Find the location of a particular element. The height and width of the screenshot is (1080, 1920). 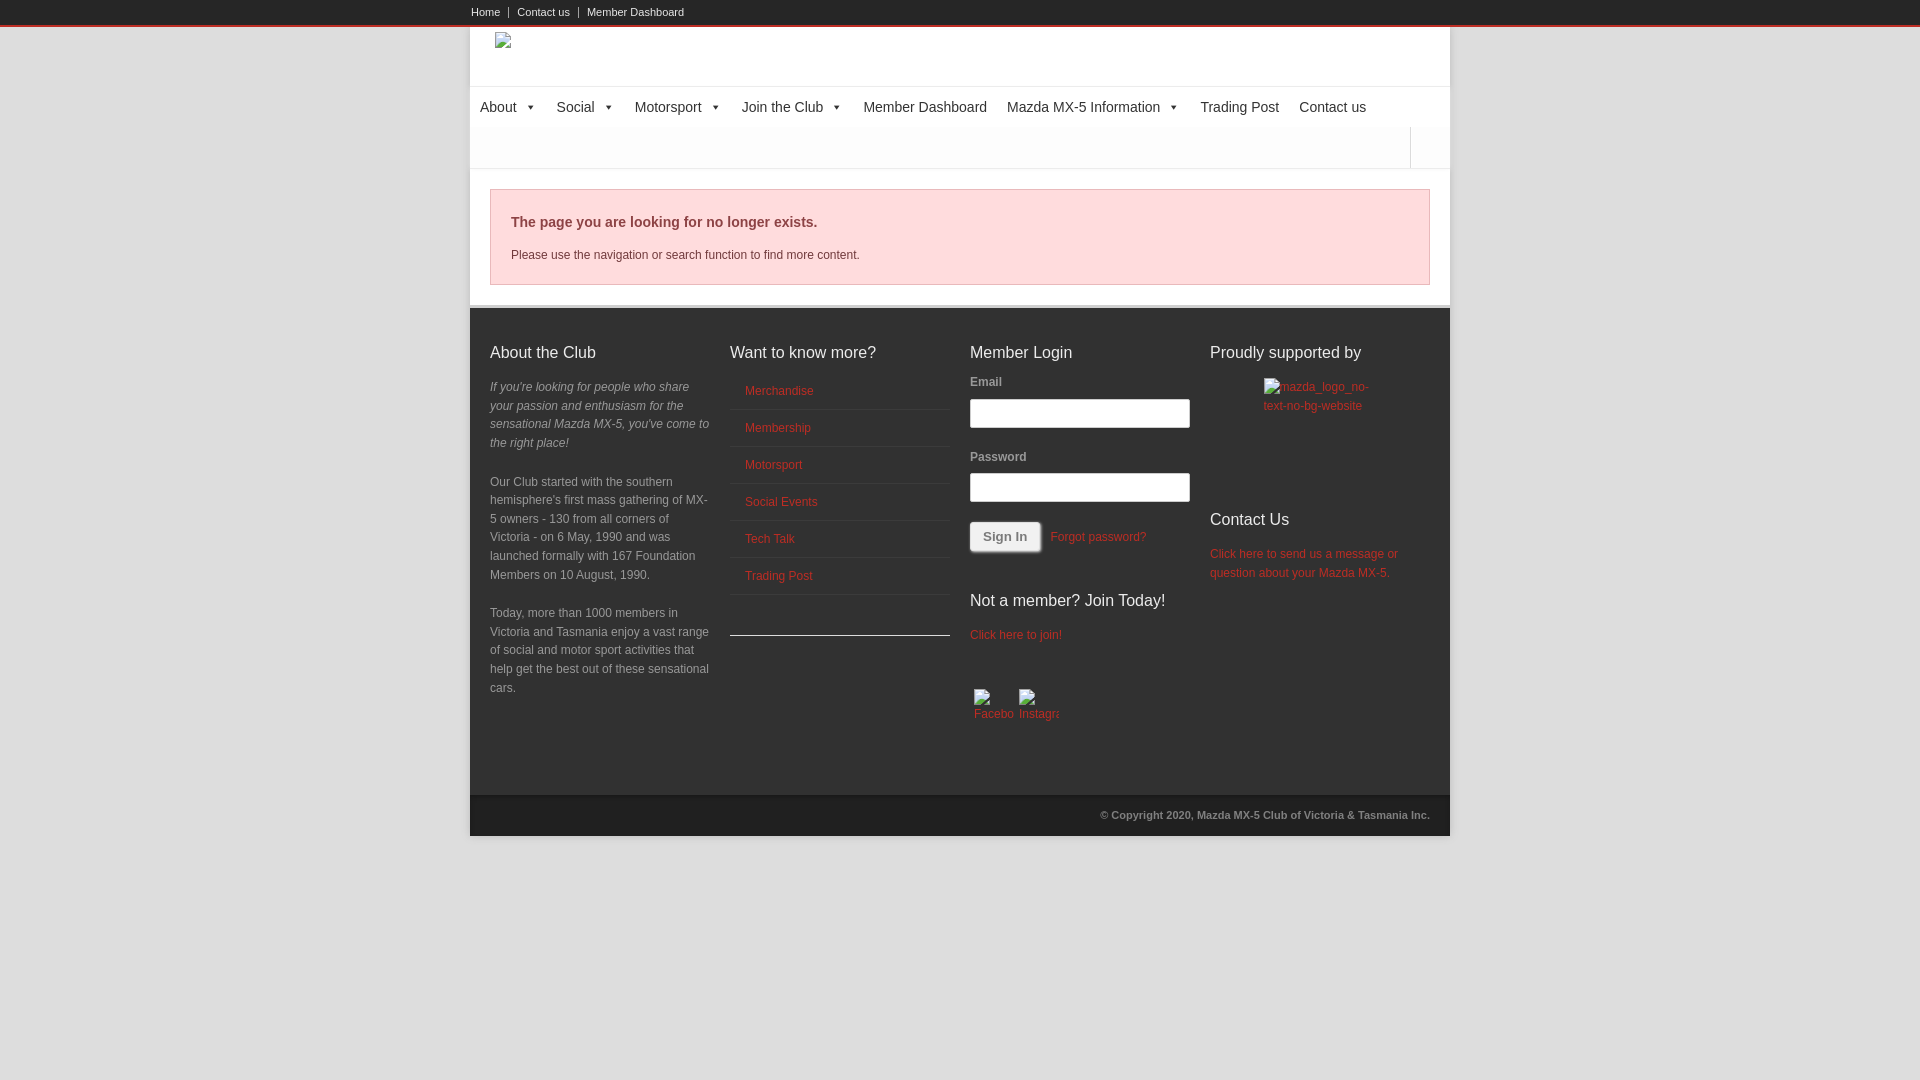

Motorsport is located at coordinates (678, 107).